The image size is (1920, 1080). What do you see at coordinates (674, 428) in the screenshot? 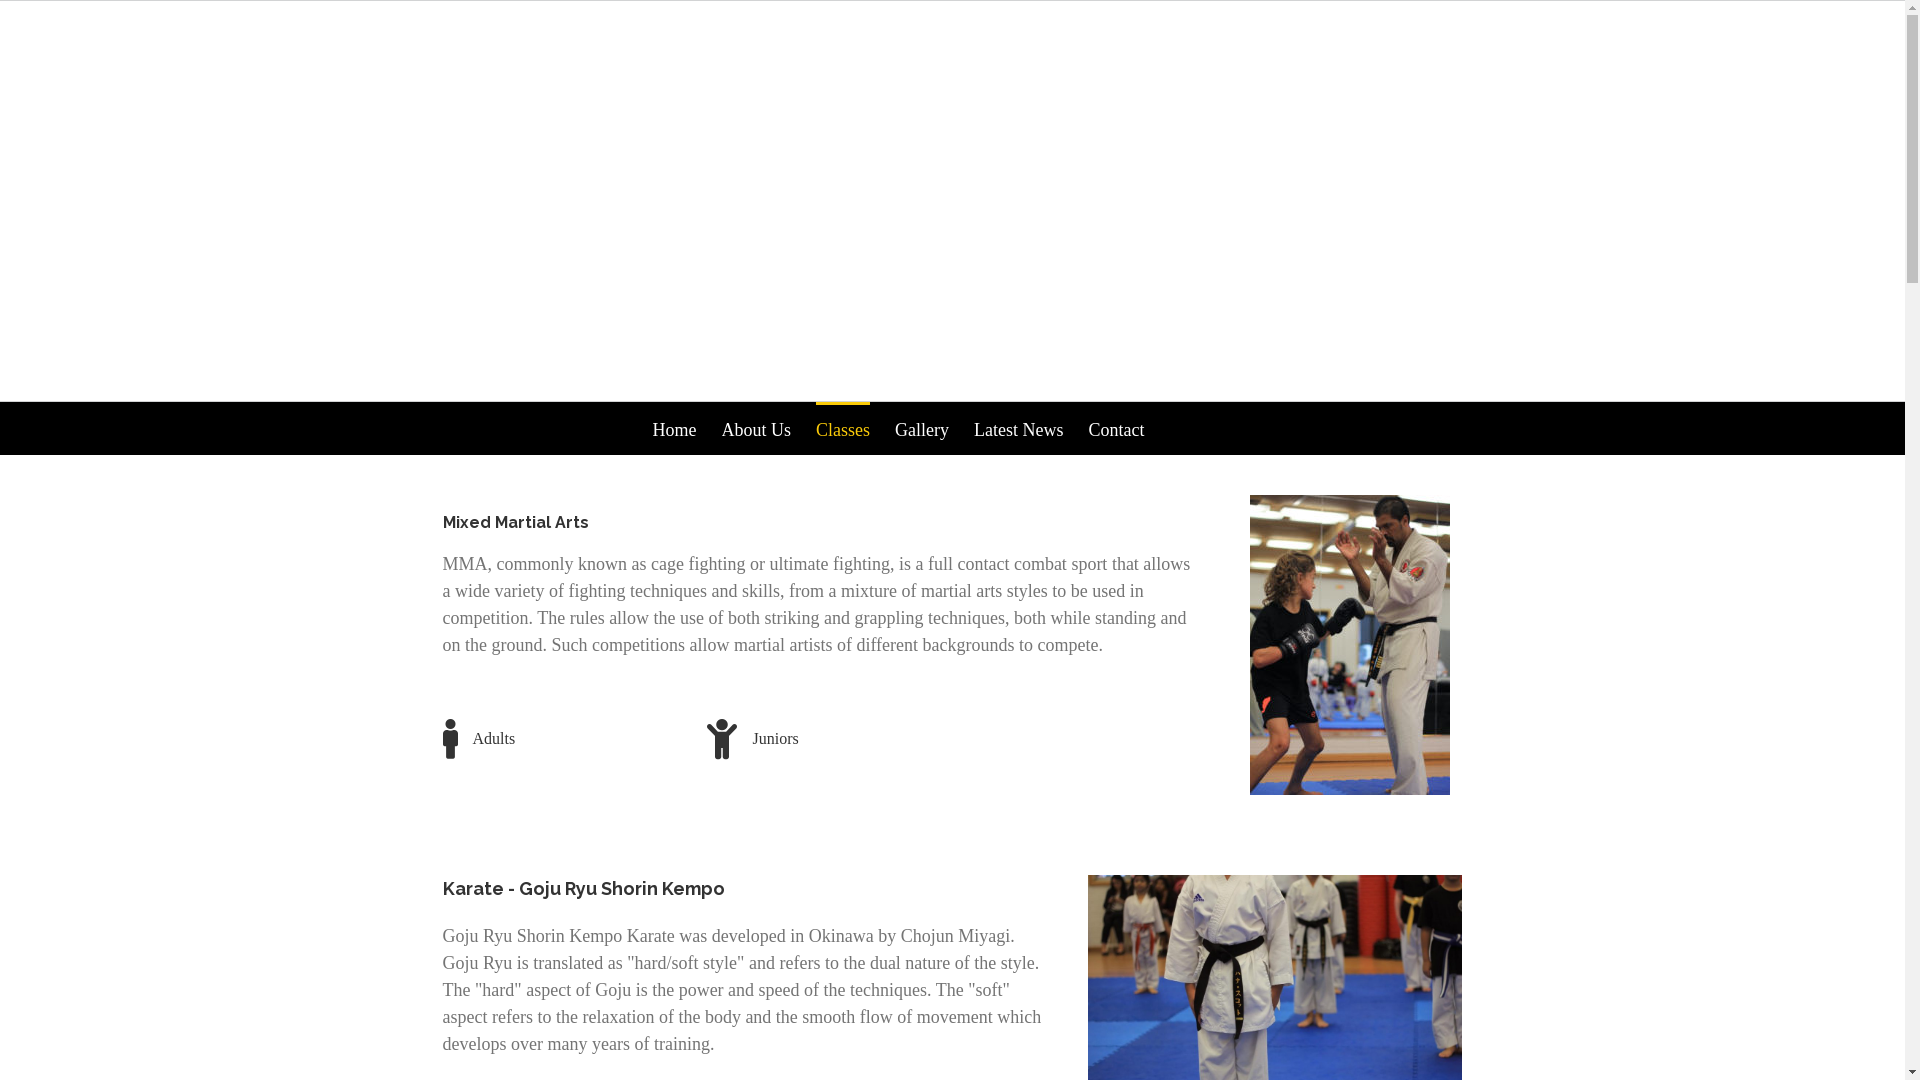
I see `Home` at bounding box center [674, 428].